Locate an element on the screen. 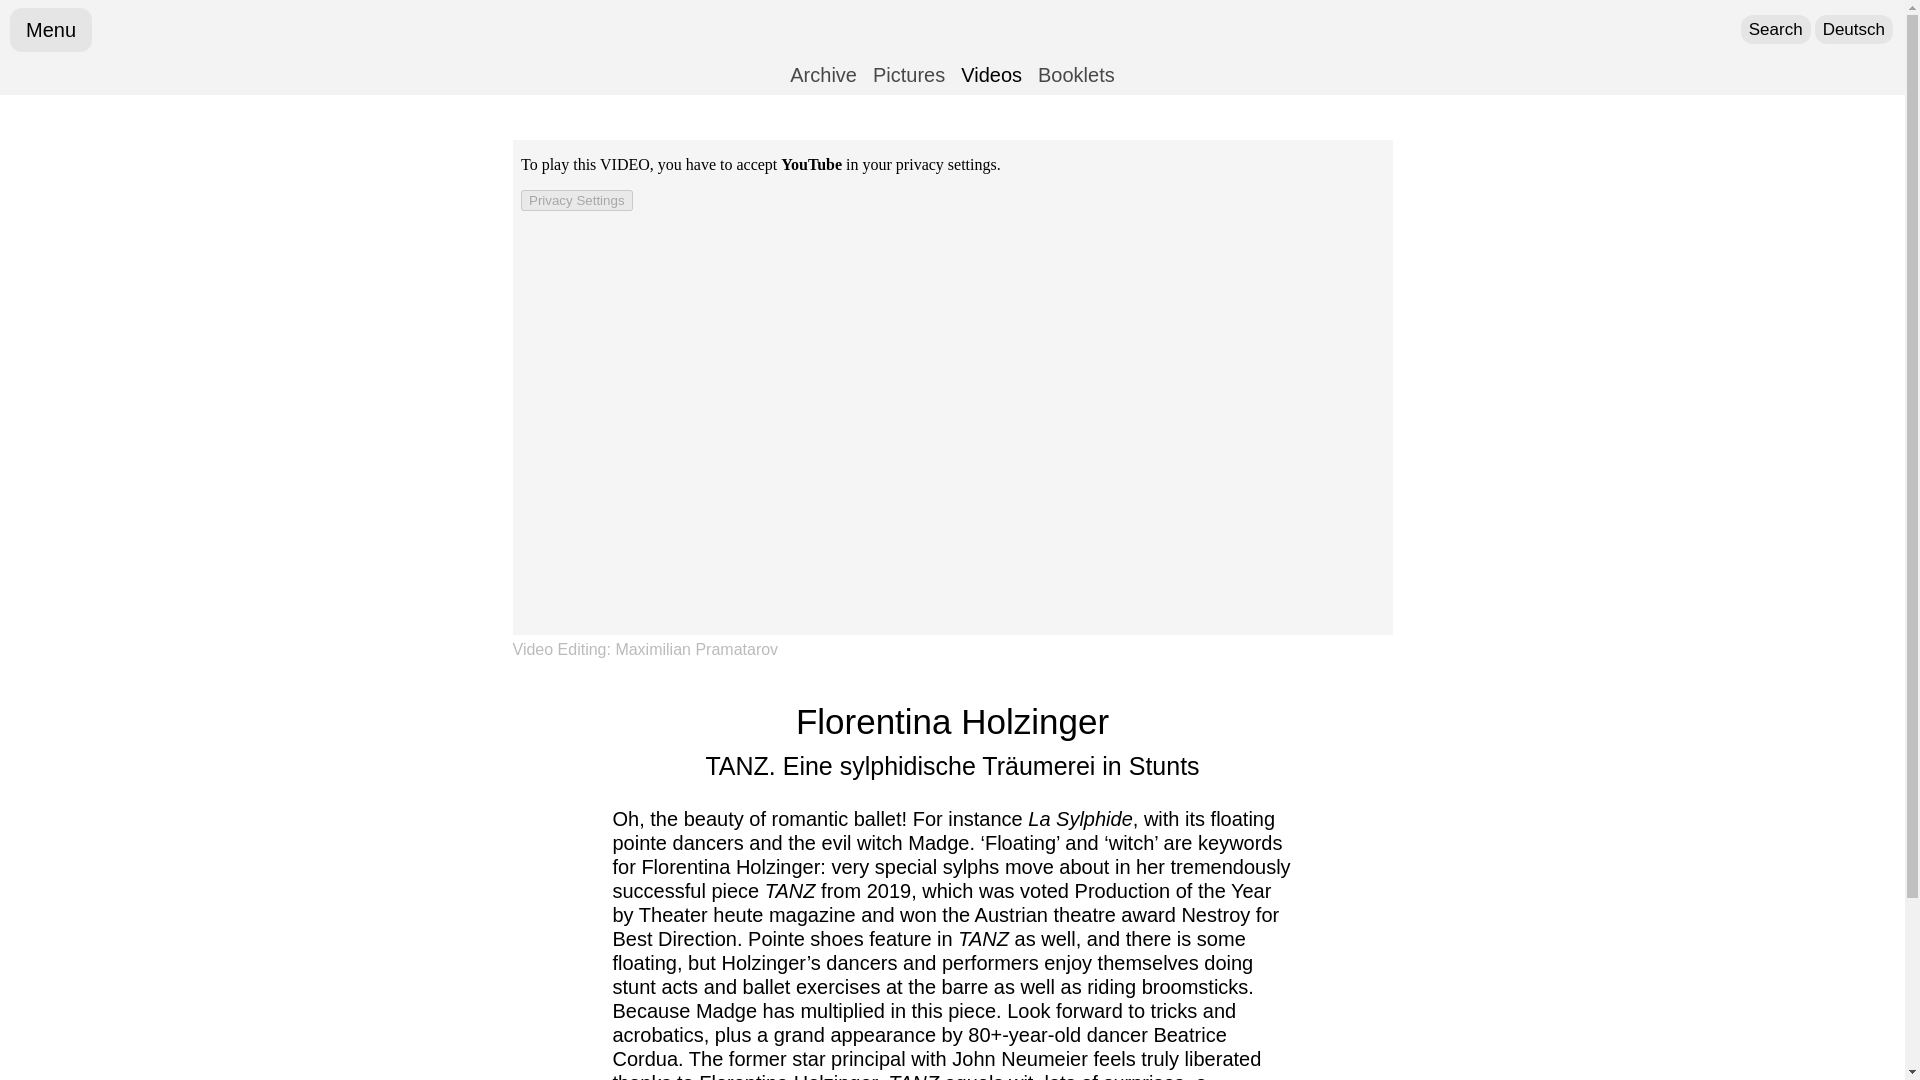  Menu is located at coordinates (50, 29).